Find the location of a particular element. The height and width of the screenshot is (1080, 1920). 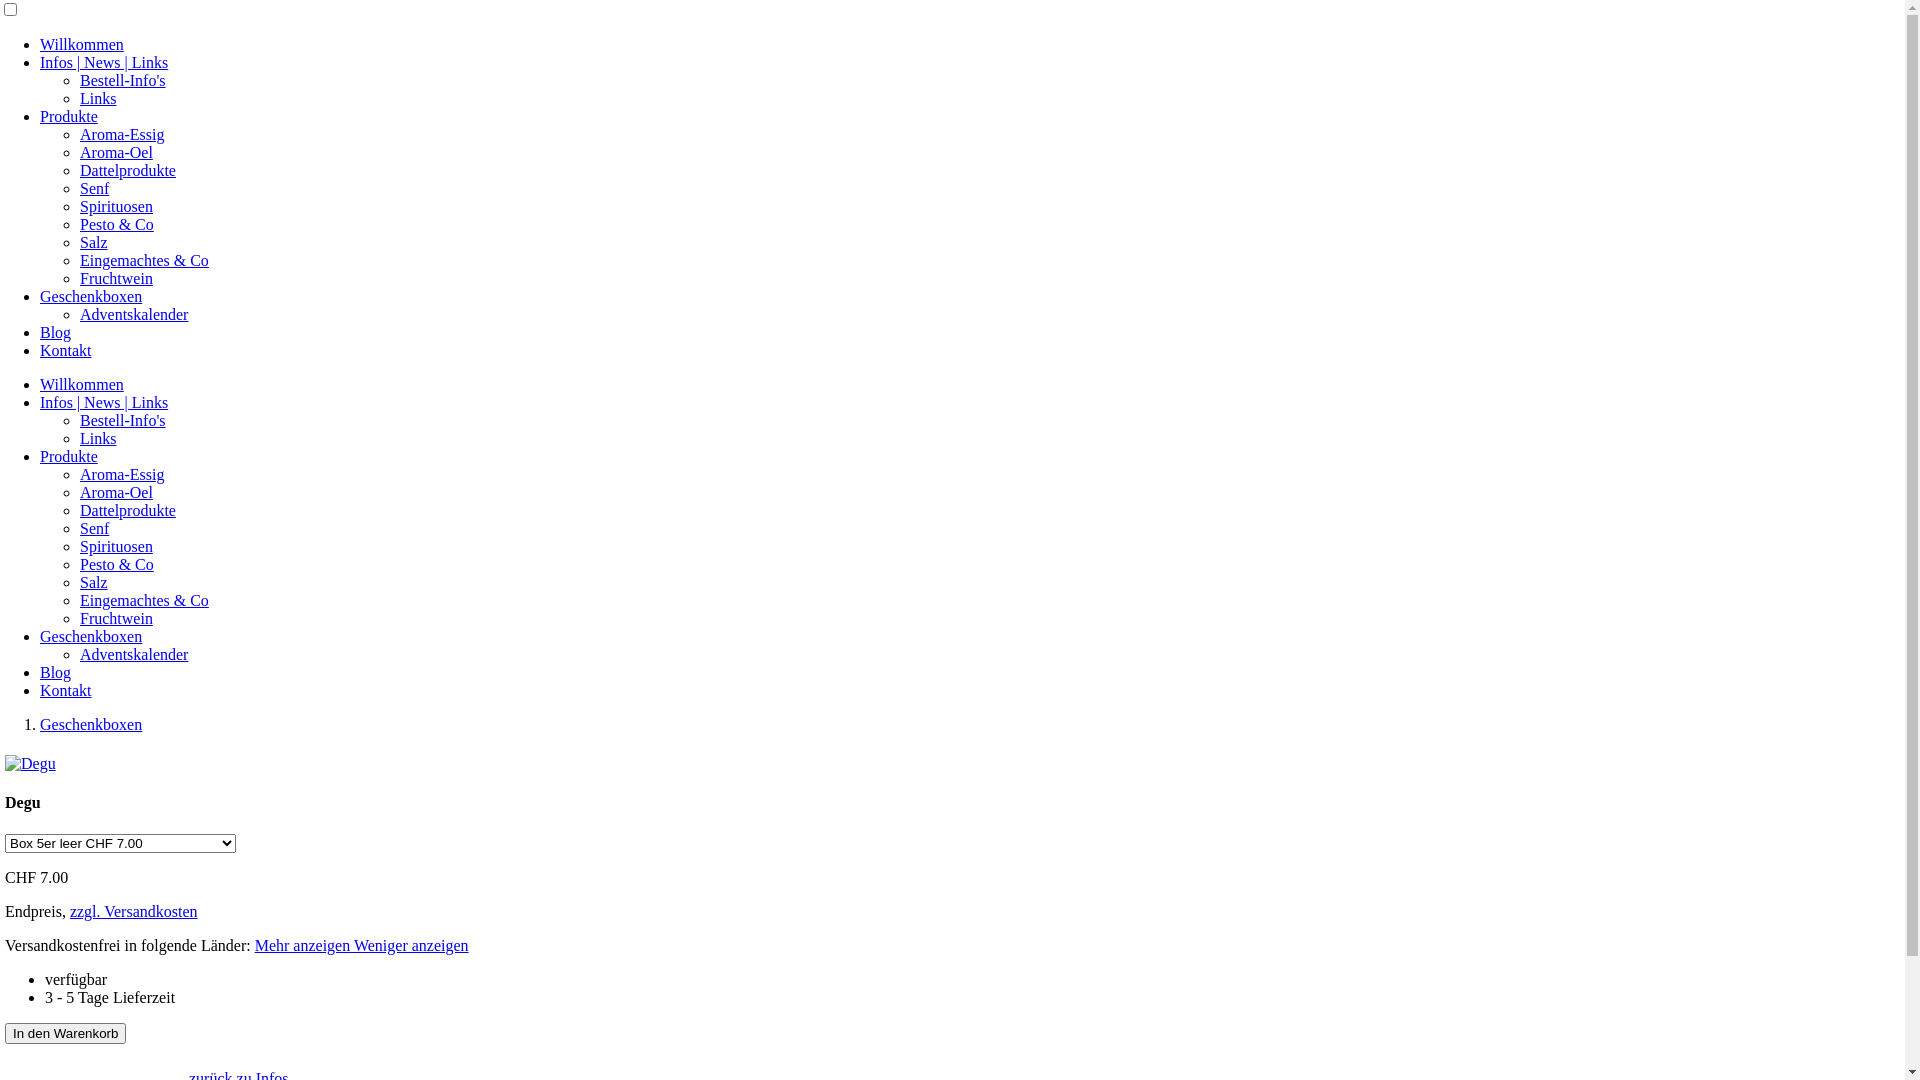

Bestell-Info's is located at coordinates (123, 80).